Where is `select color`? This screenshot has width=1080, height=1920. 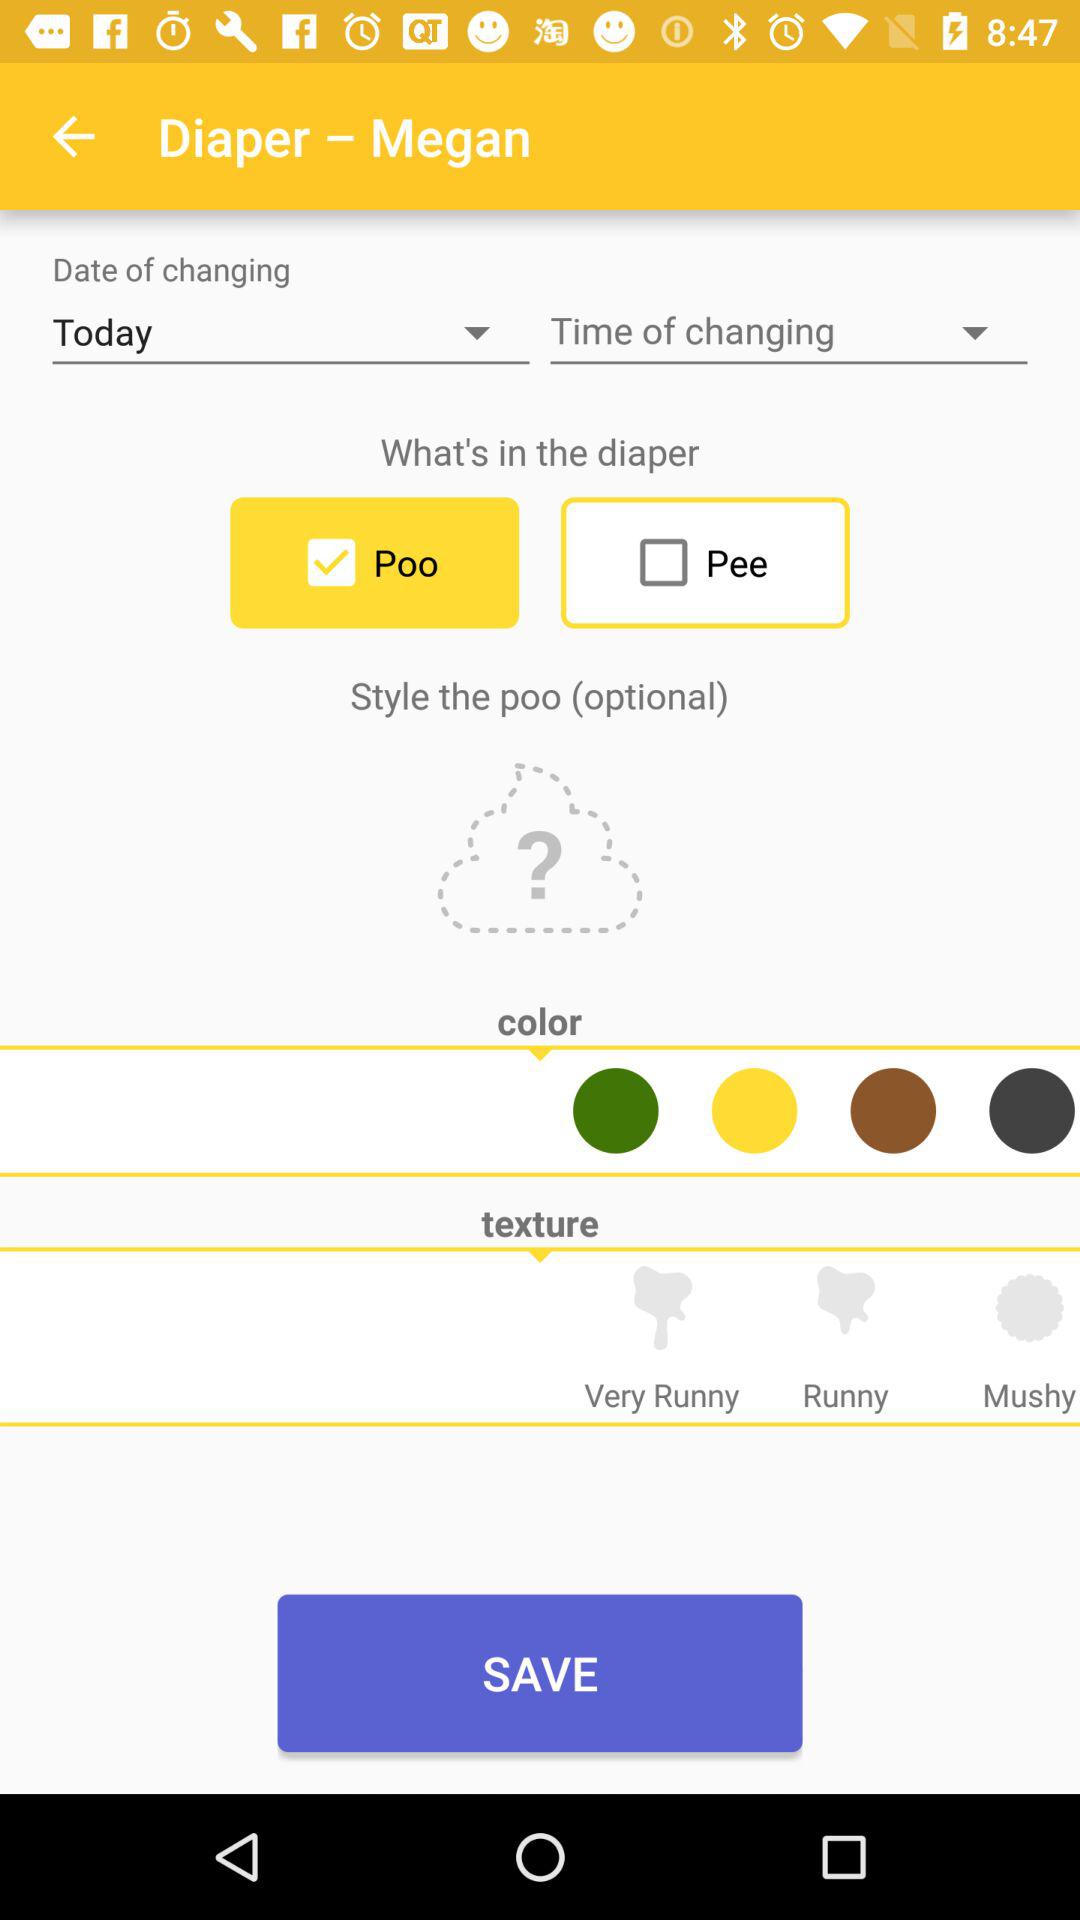
select color is located at coordinates (893, 1110).